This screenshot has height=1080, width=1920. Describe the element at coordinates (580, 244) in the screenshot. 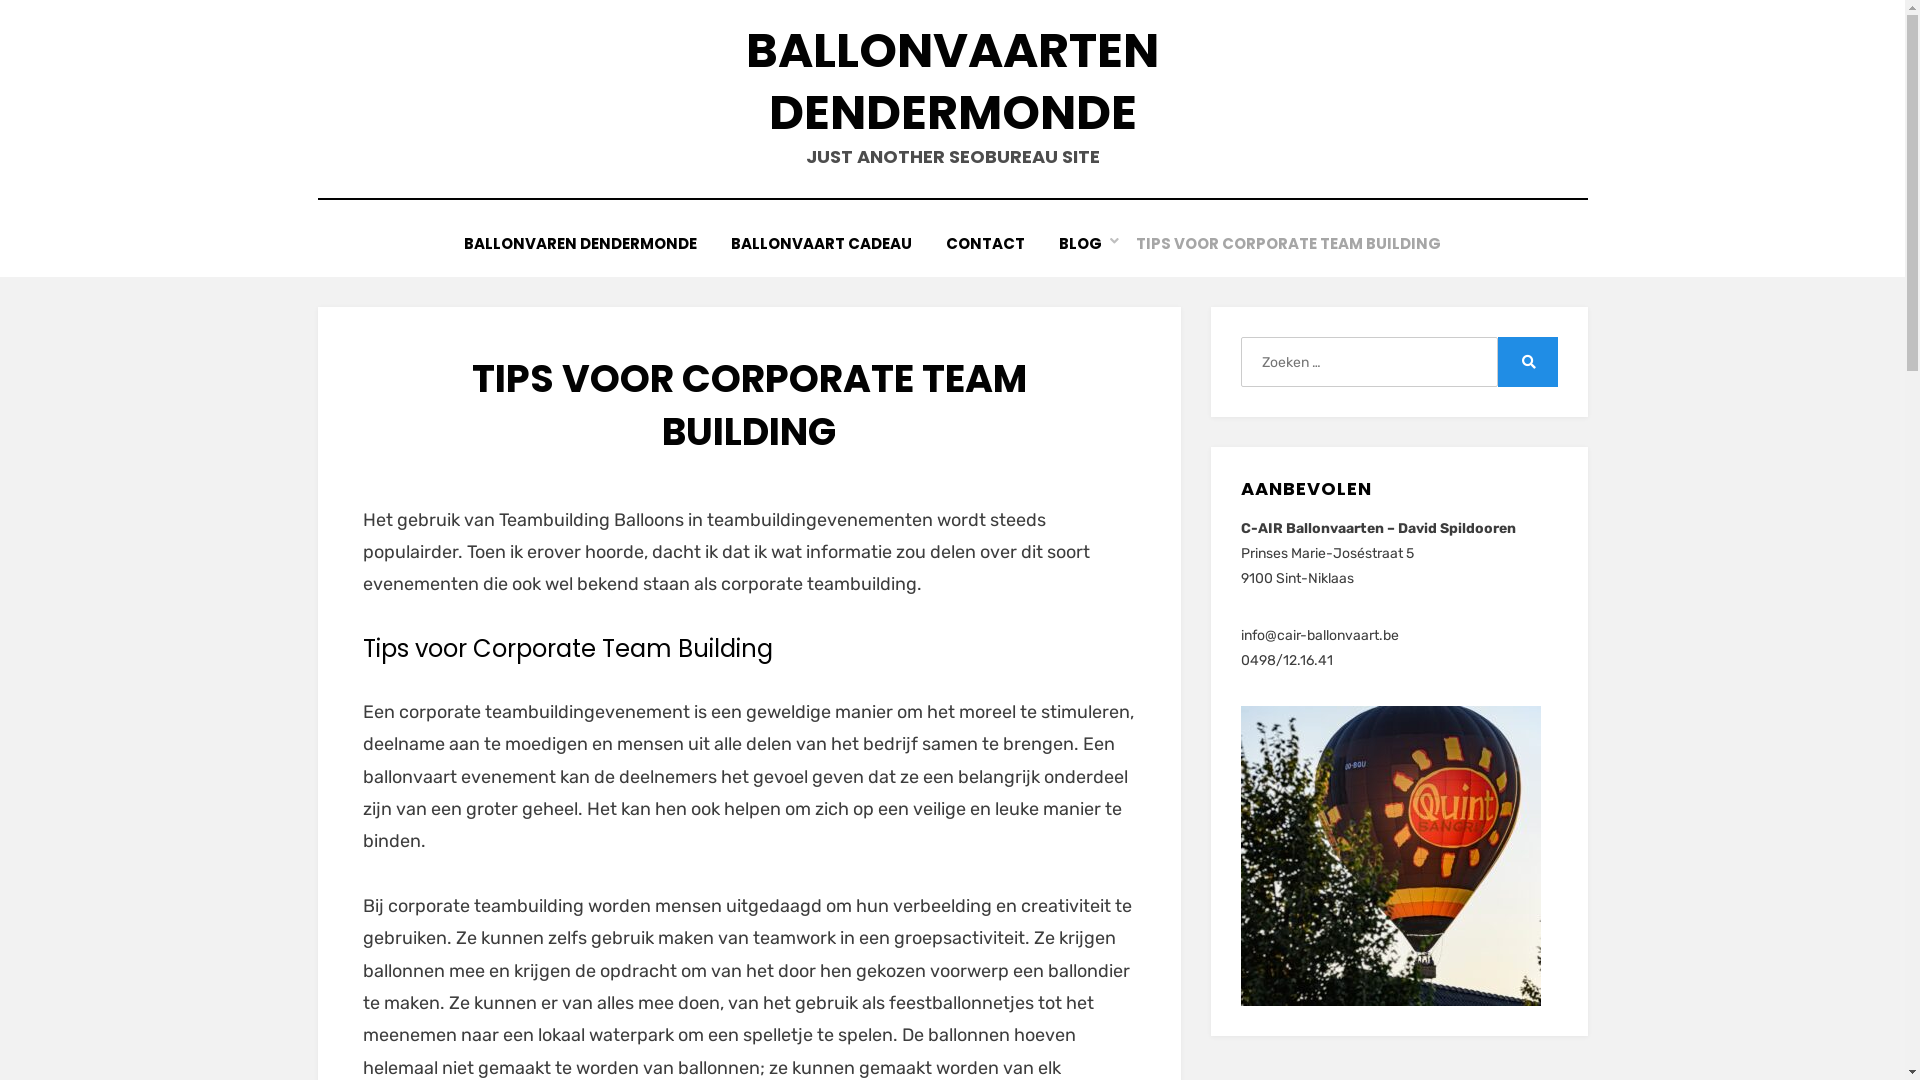

I see `BALLONVAREN DENDERMONDE` at that location.